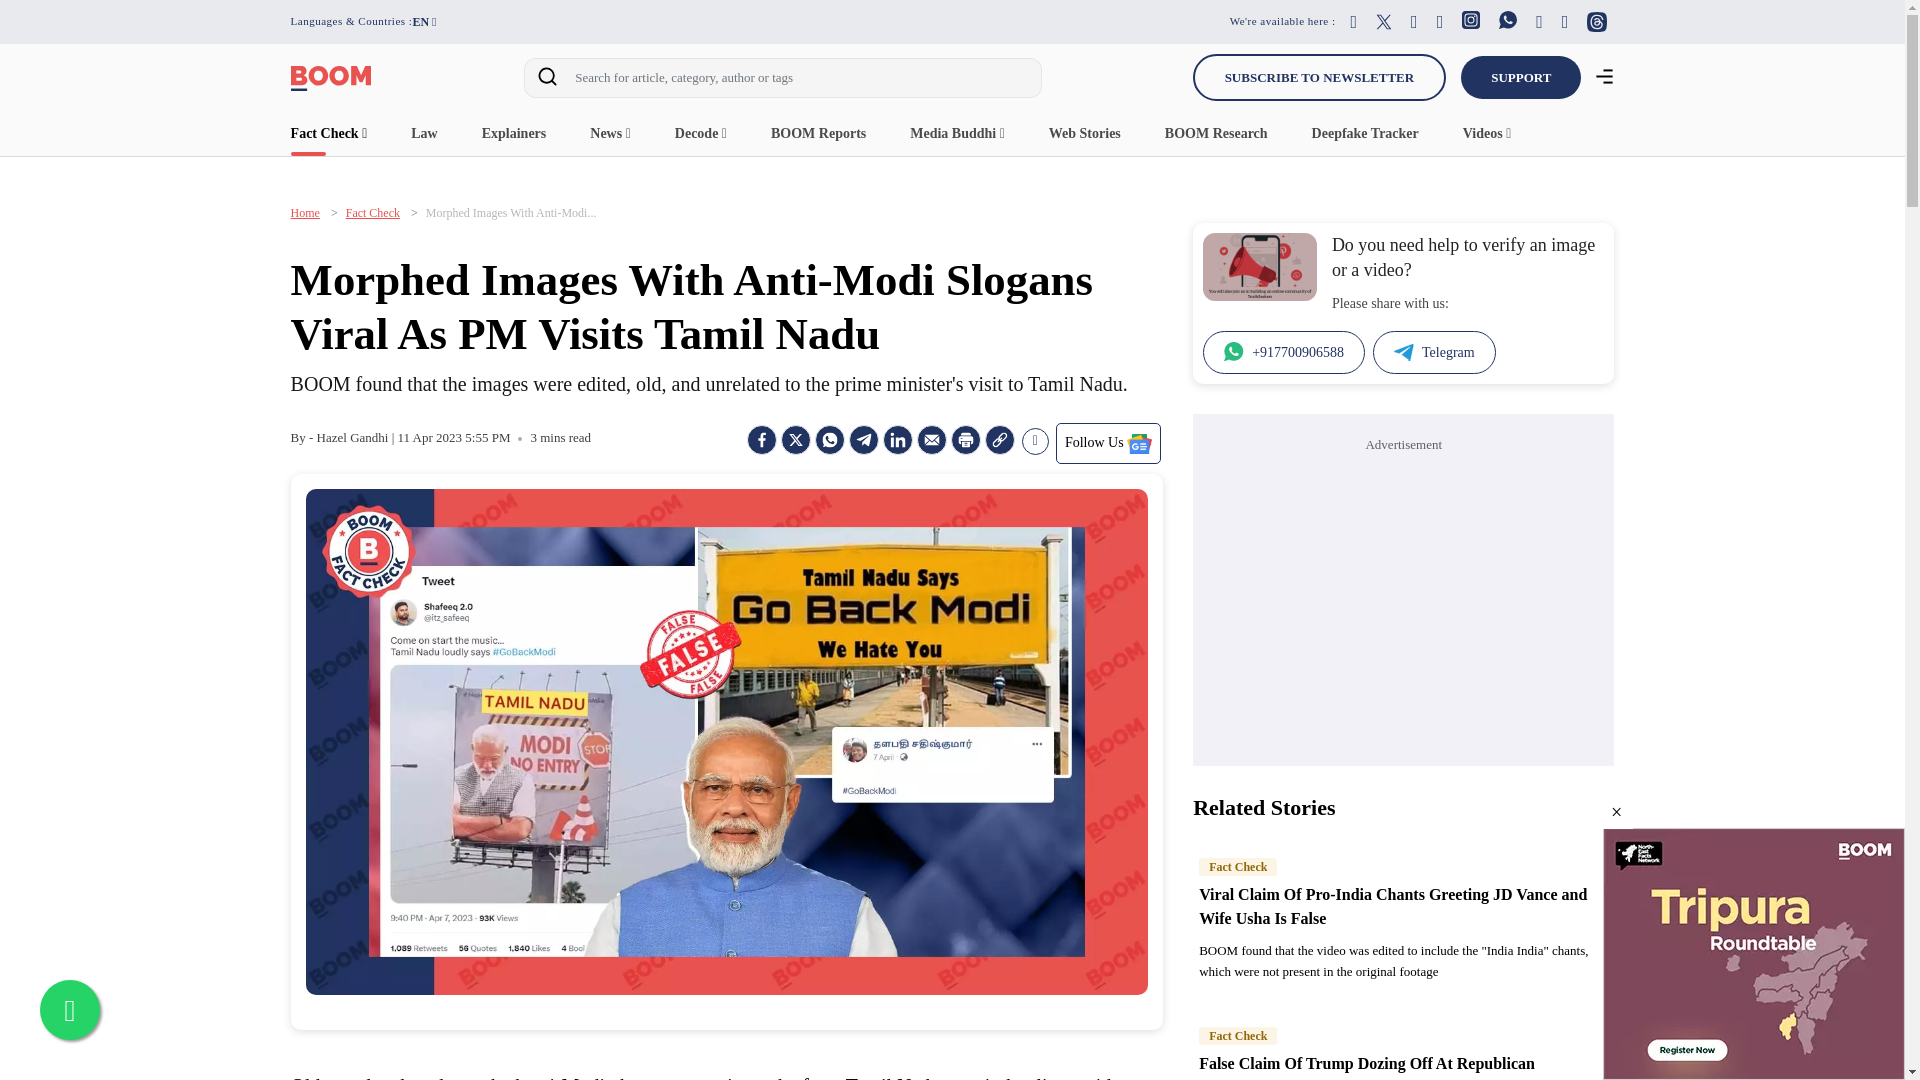 The width and height of the screenshot is (1920, 1080). I want to click on EN, so click(424, 23).